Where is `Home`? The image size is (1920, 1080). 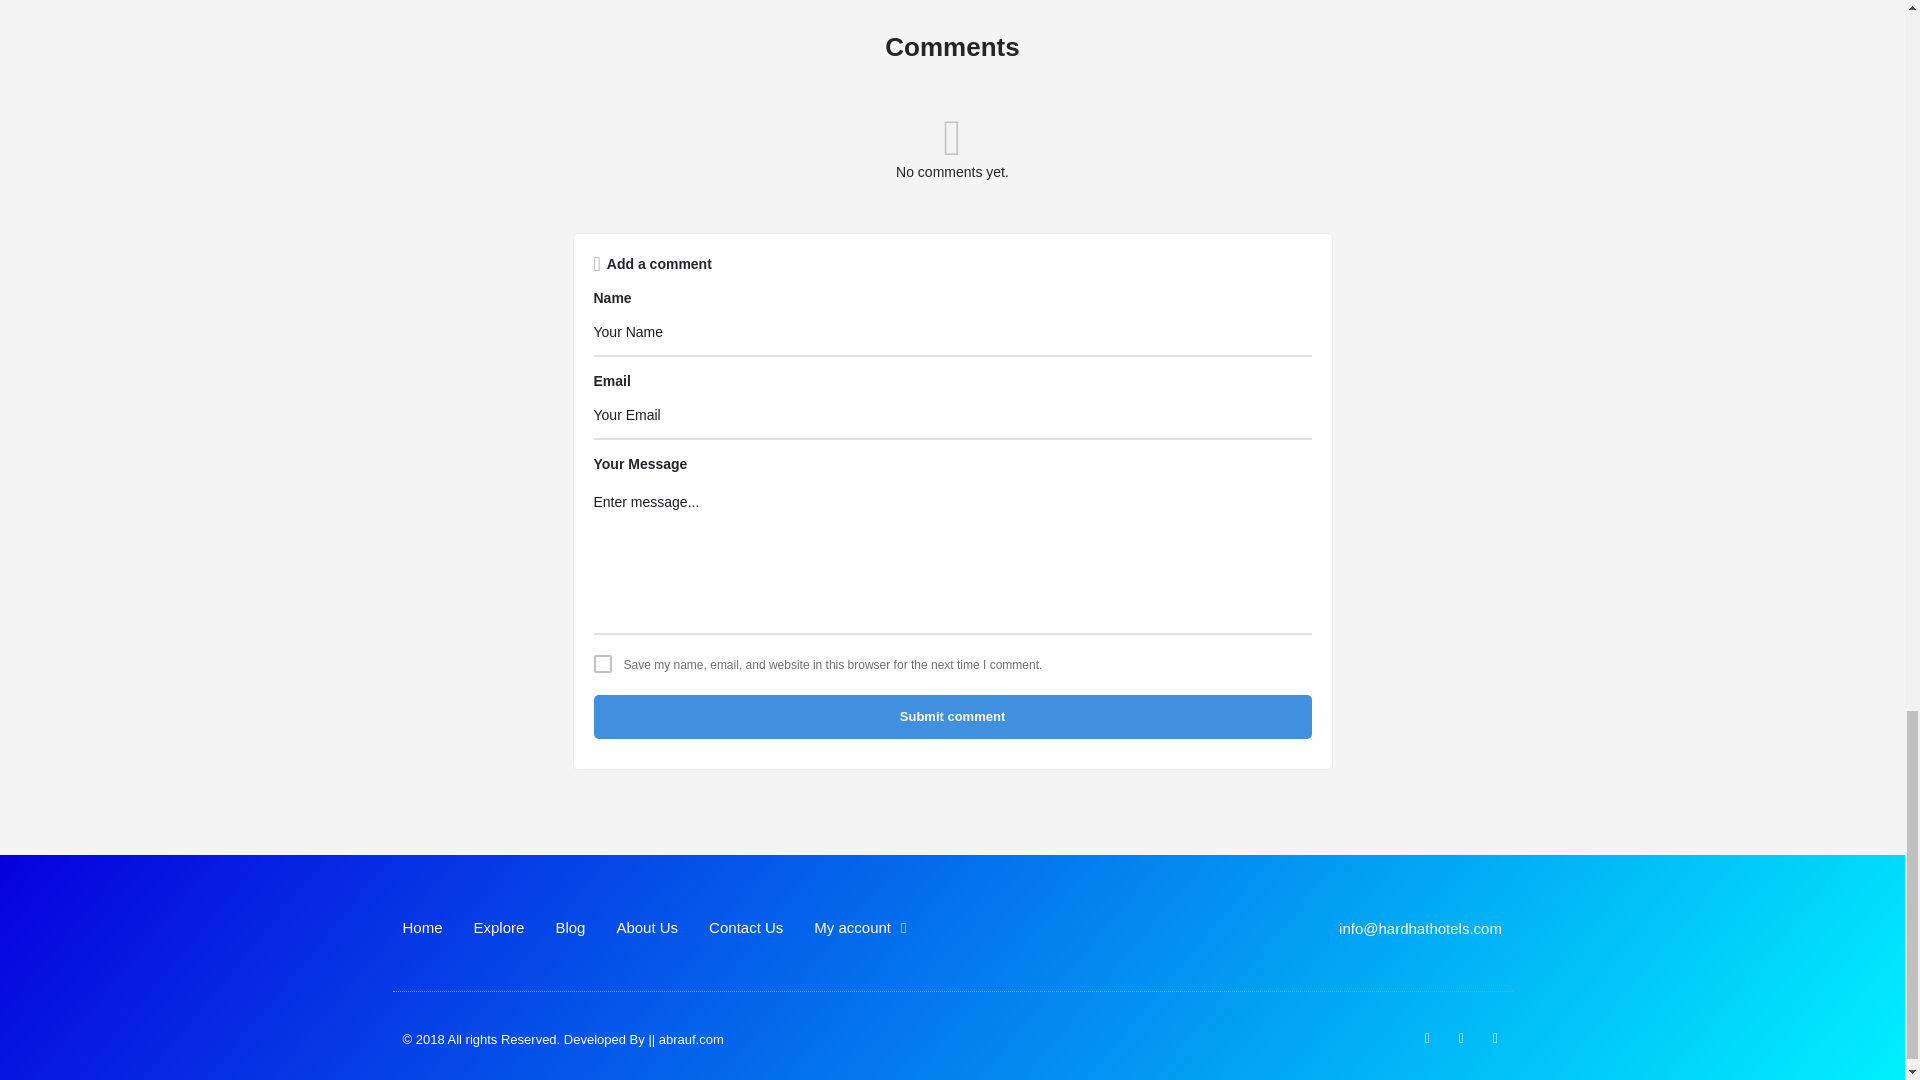
Home is located at coordinates (421, 928).